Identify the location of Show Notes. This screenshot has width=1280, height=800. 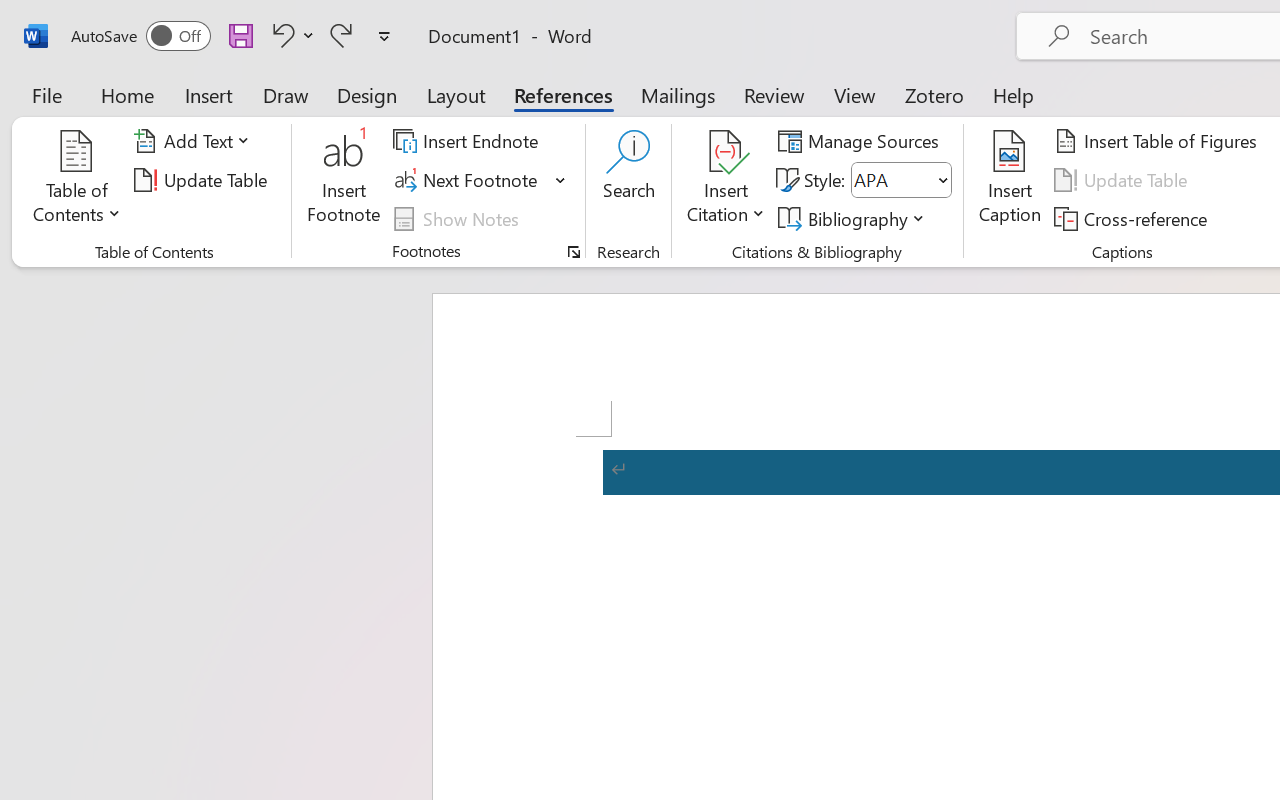
(459, 218).